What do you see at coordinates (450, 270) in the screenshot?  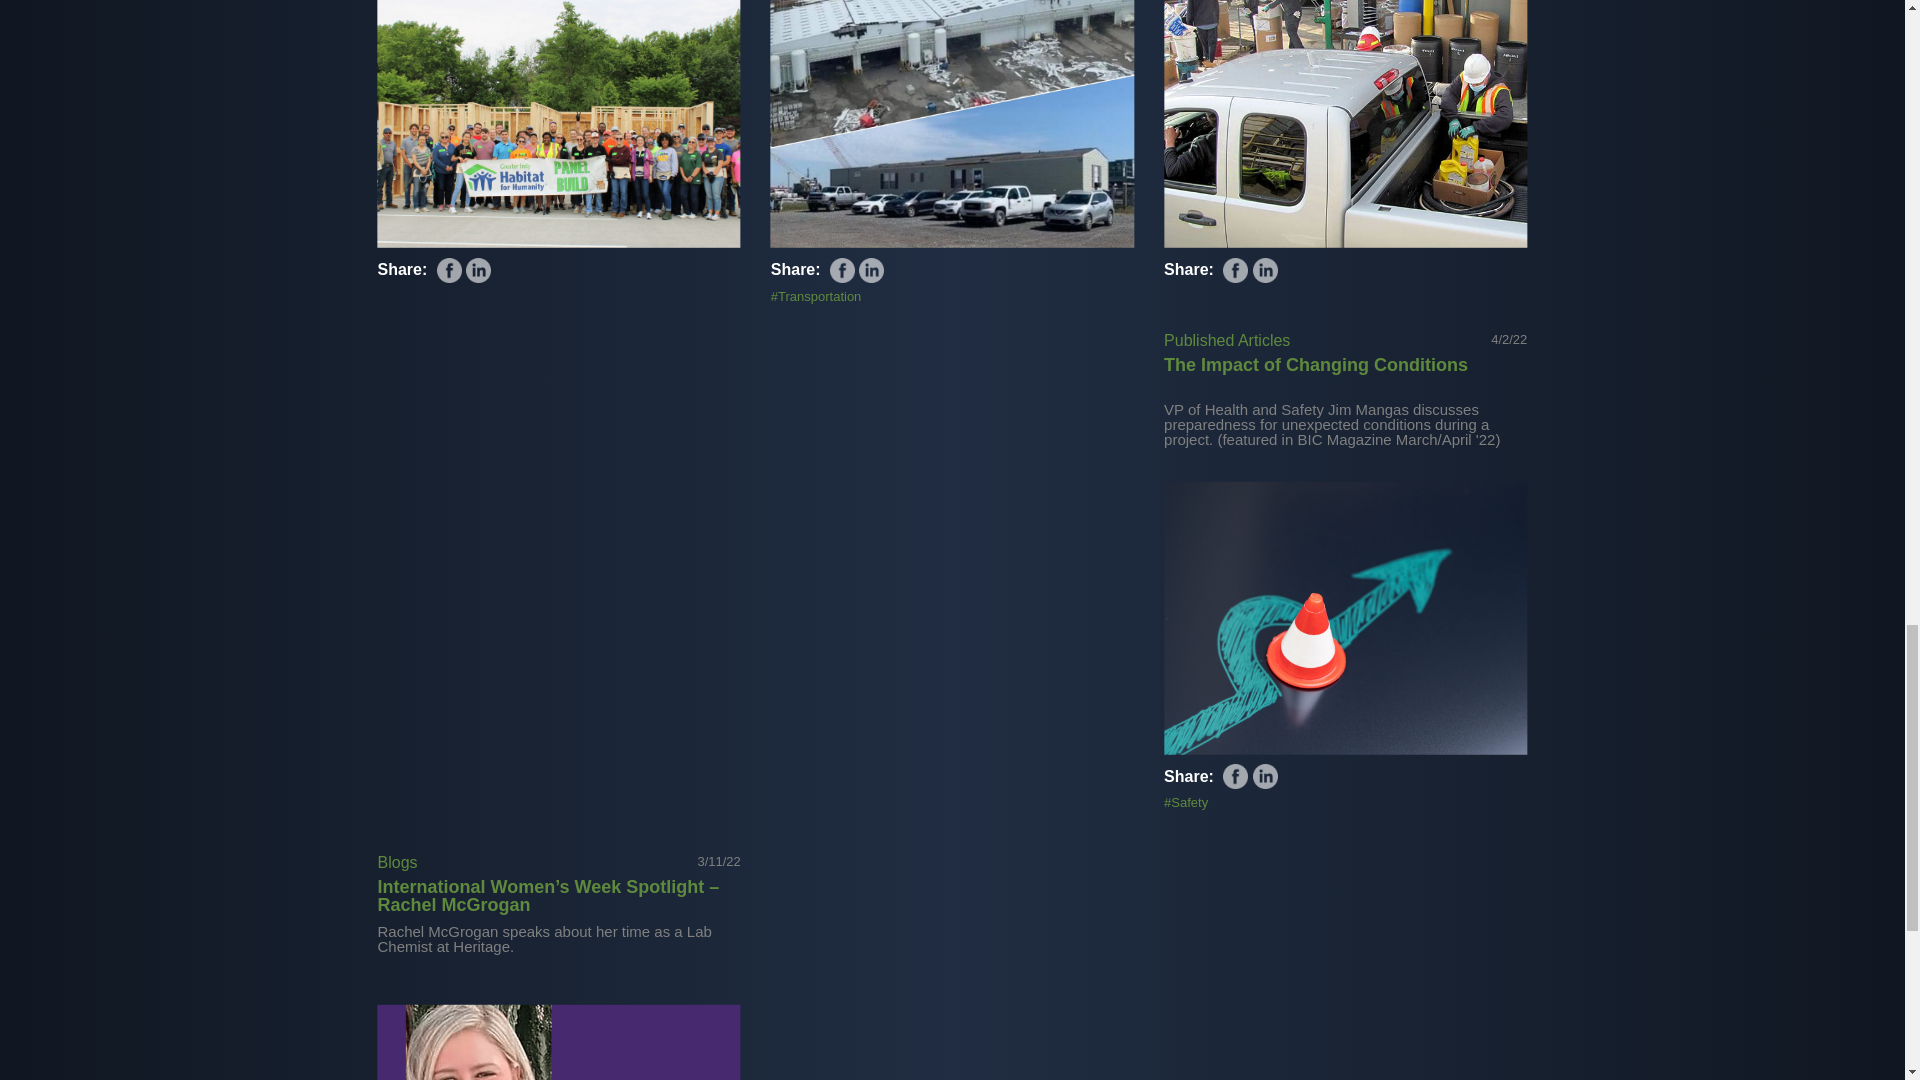 I see `Share on Facebook` at bounding box center [450, 270].